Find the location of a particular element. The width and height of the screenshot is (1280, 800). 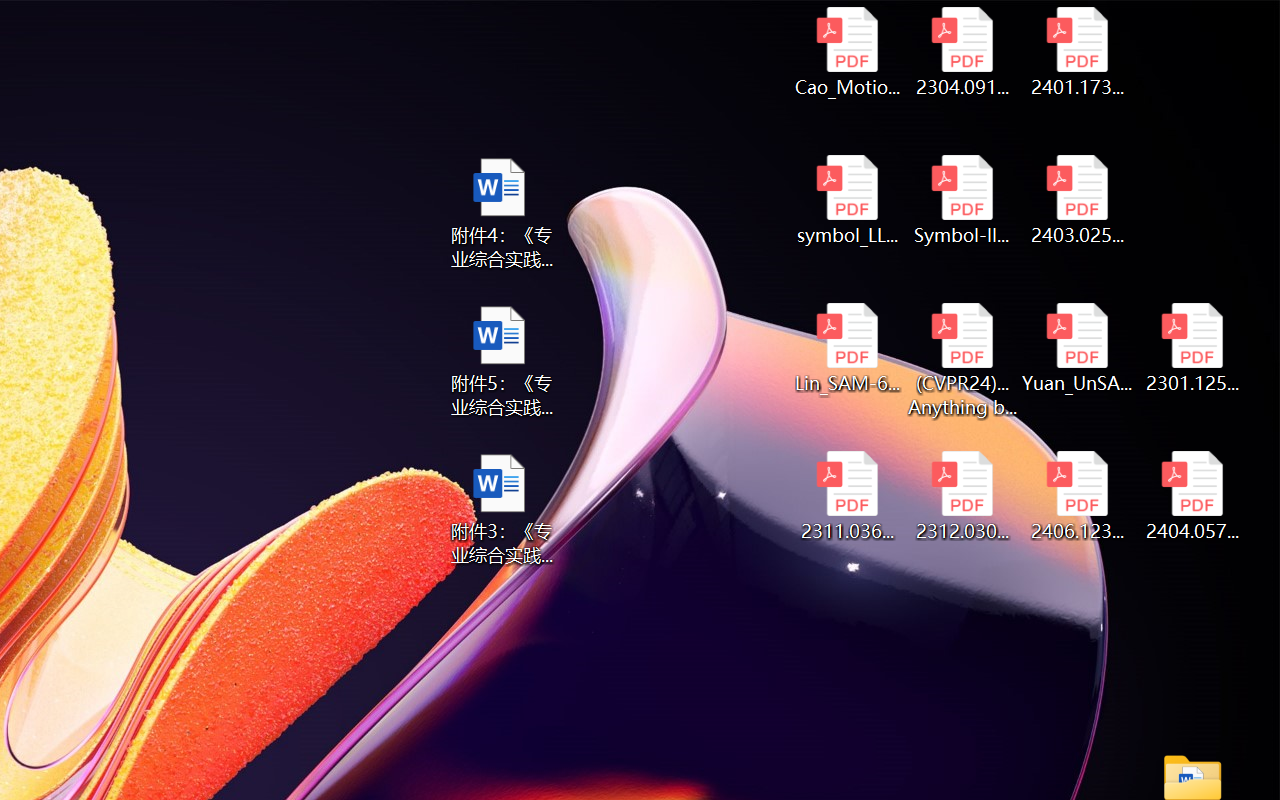

(CVPR24)Matching Anything by Segmenting Anything.pdf is located at coordinates (962, 360).